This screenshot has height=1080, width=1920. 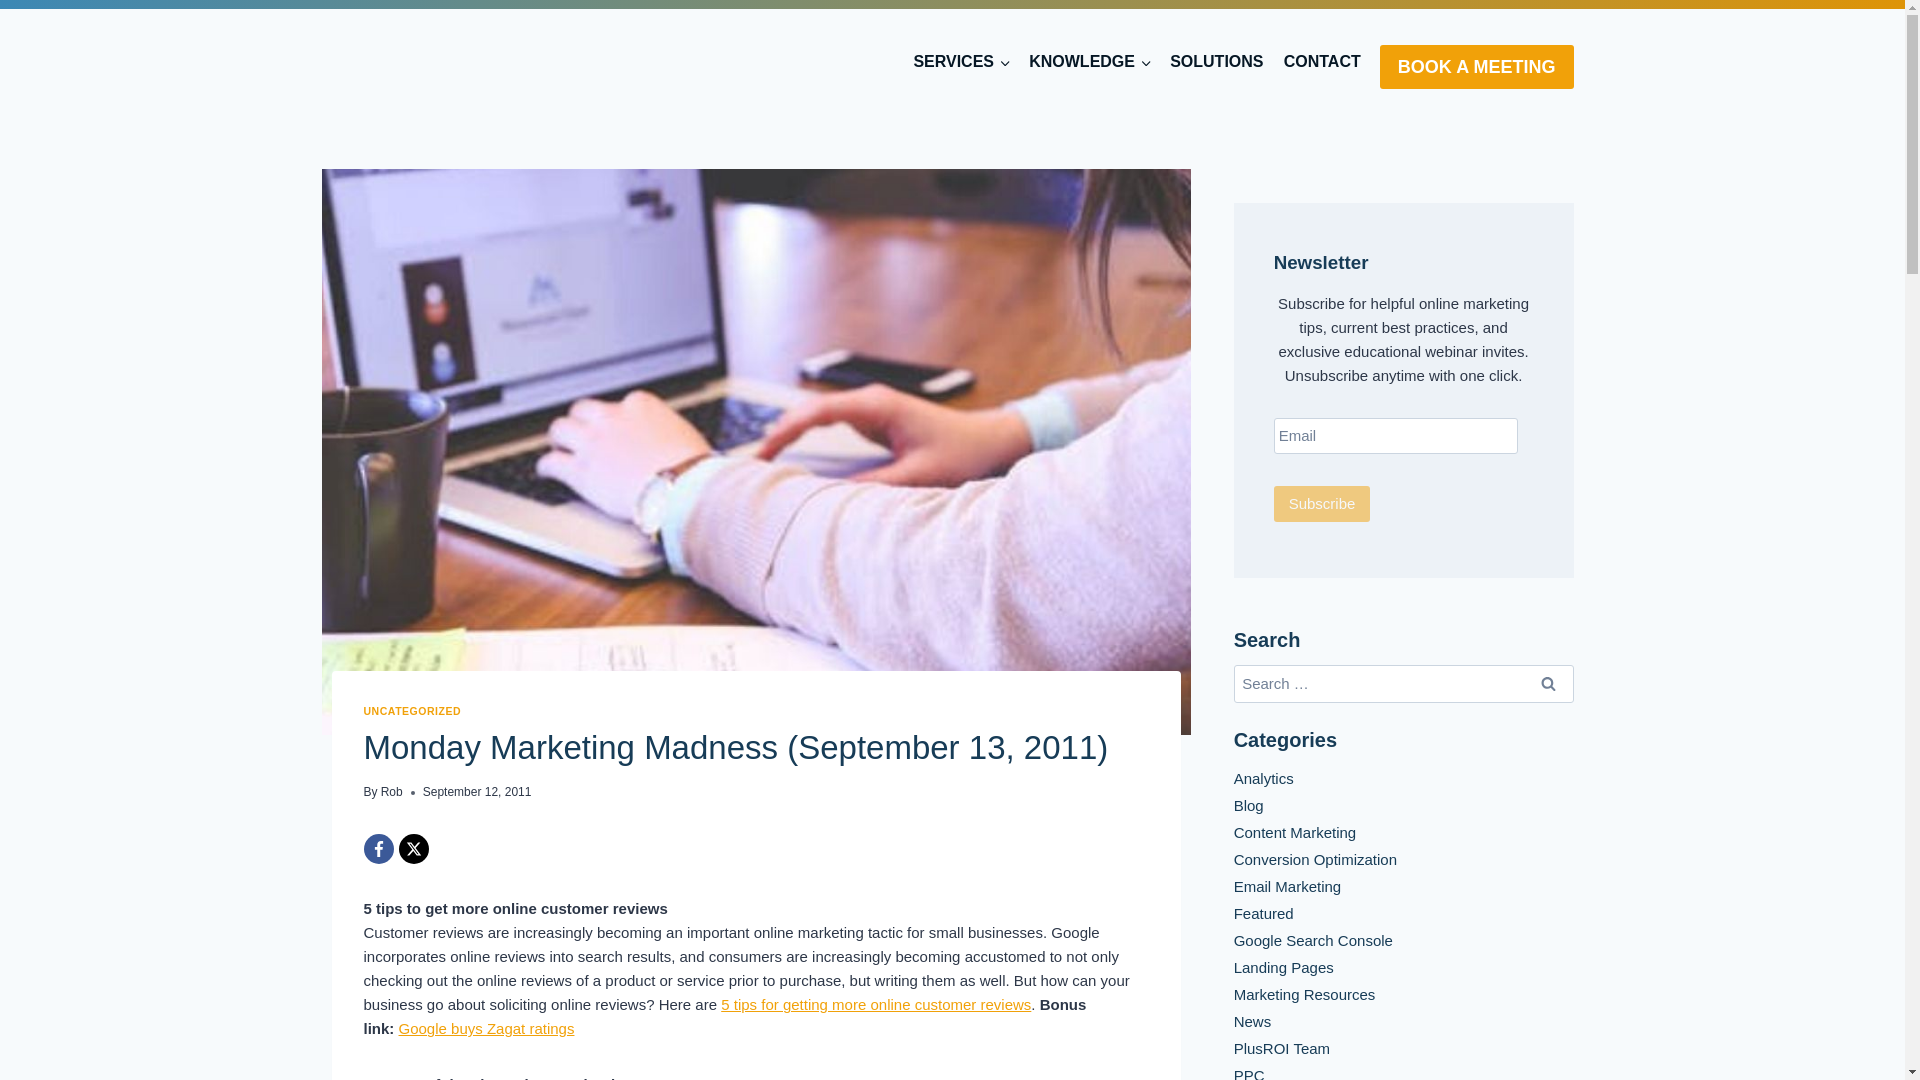 I want to click on Subscribe, so click(x=1322, y=504).